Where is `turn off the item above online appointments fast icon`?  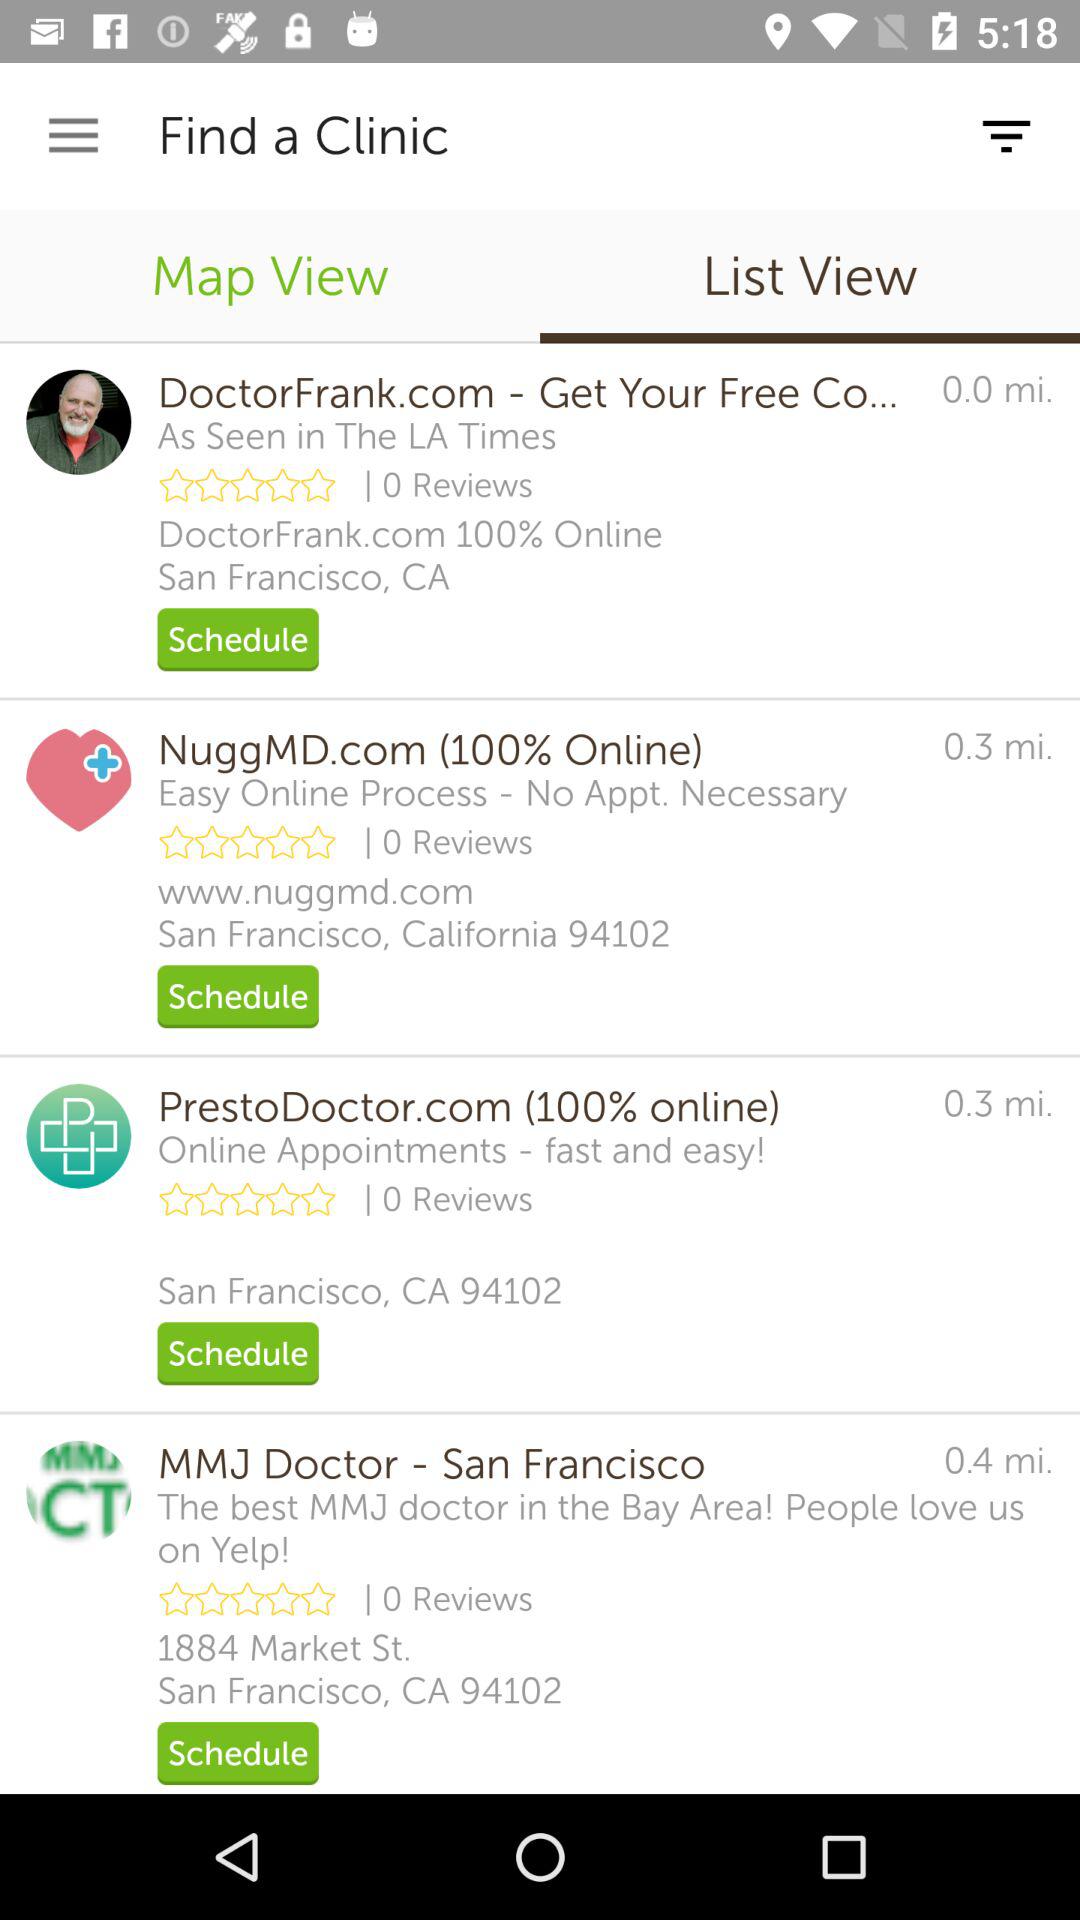
turn off the item above online appointments fast icon is located at coordinates (536, 1106).